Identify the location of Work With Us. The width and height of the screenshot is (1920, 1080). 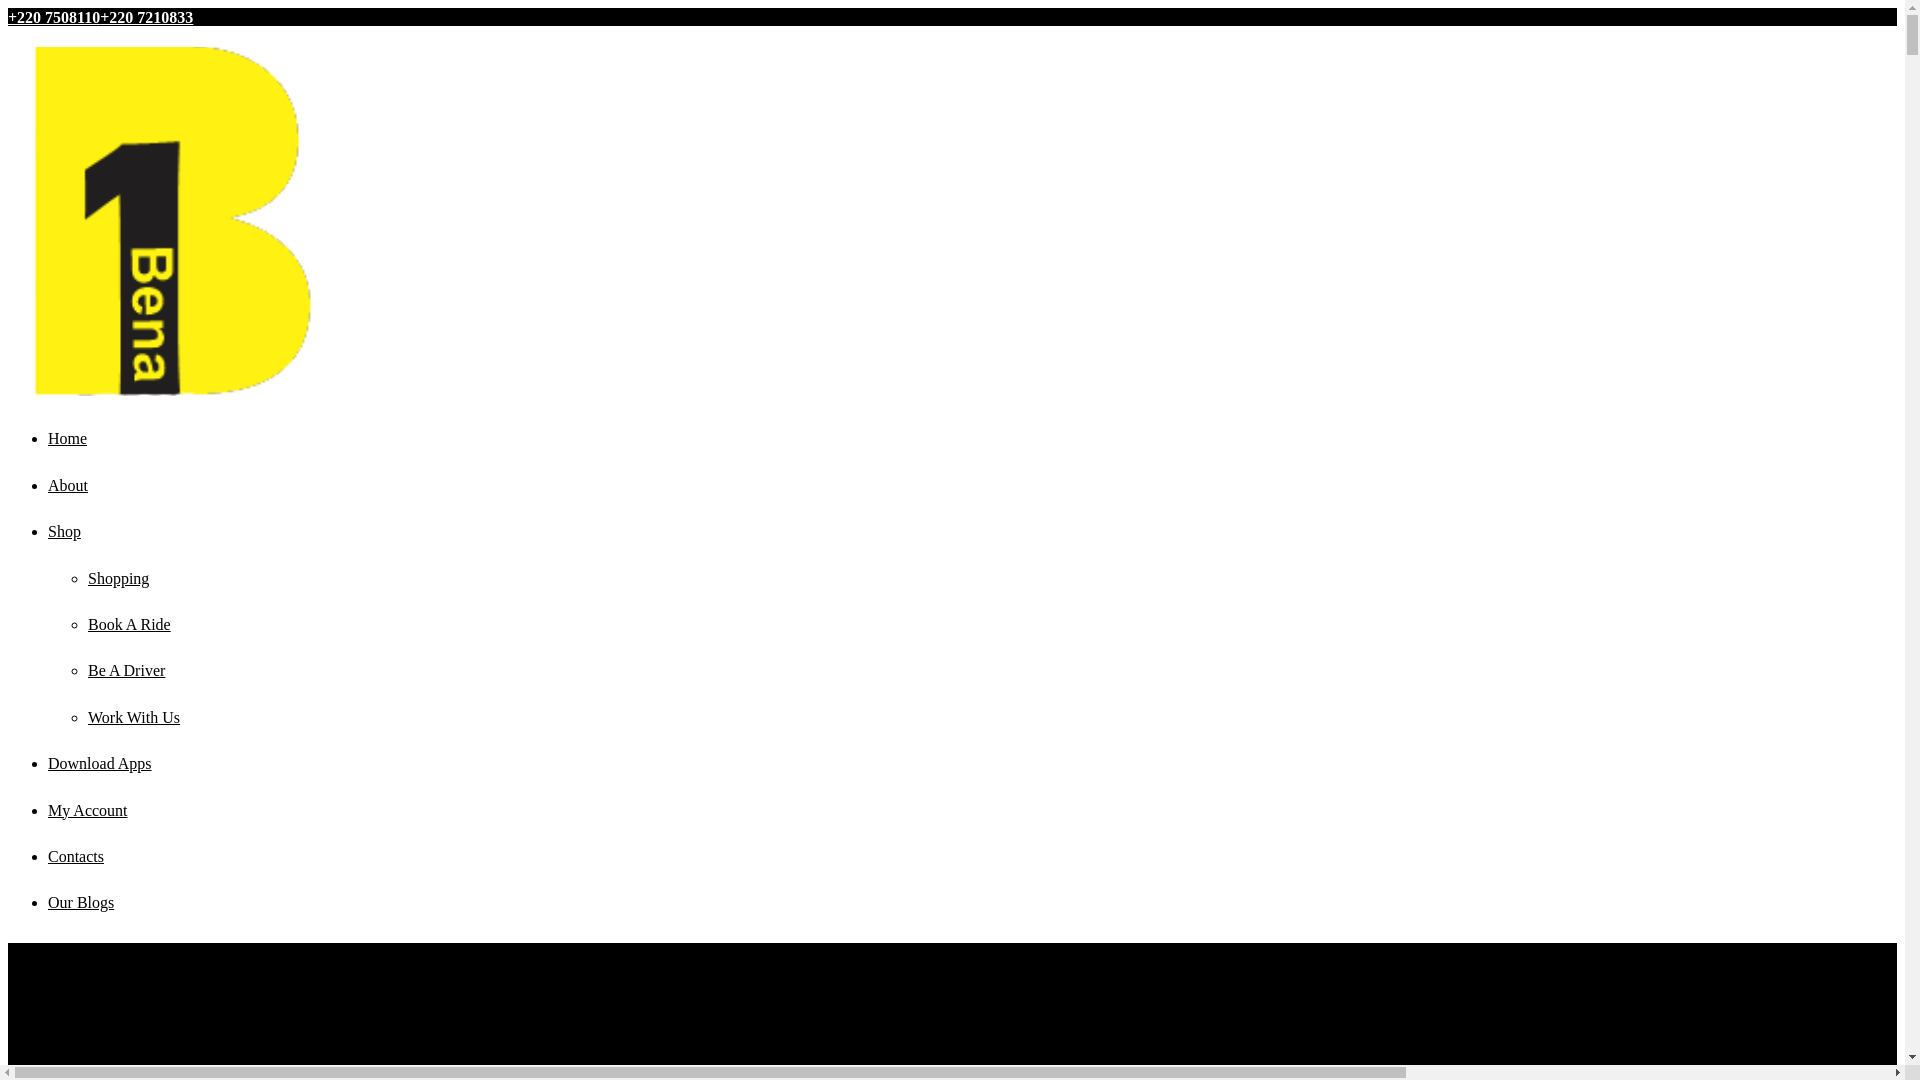
(134, 718).